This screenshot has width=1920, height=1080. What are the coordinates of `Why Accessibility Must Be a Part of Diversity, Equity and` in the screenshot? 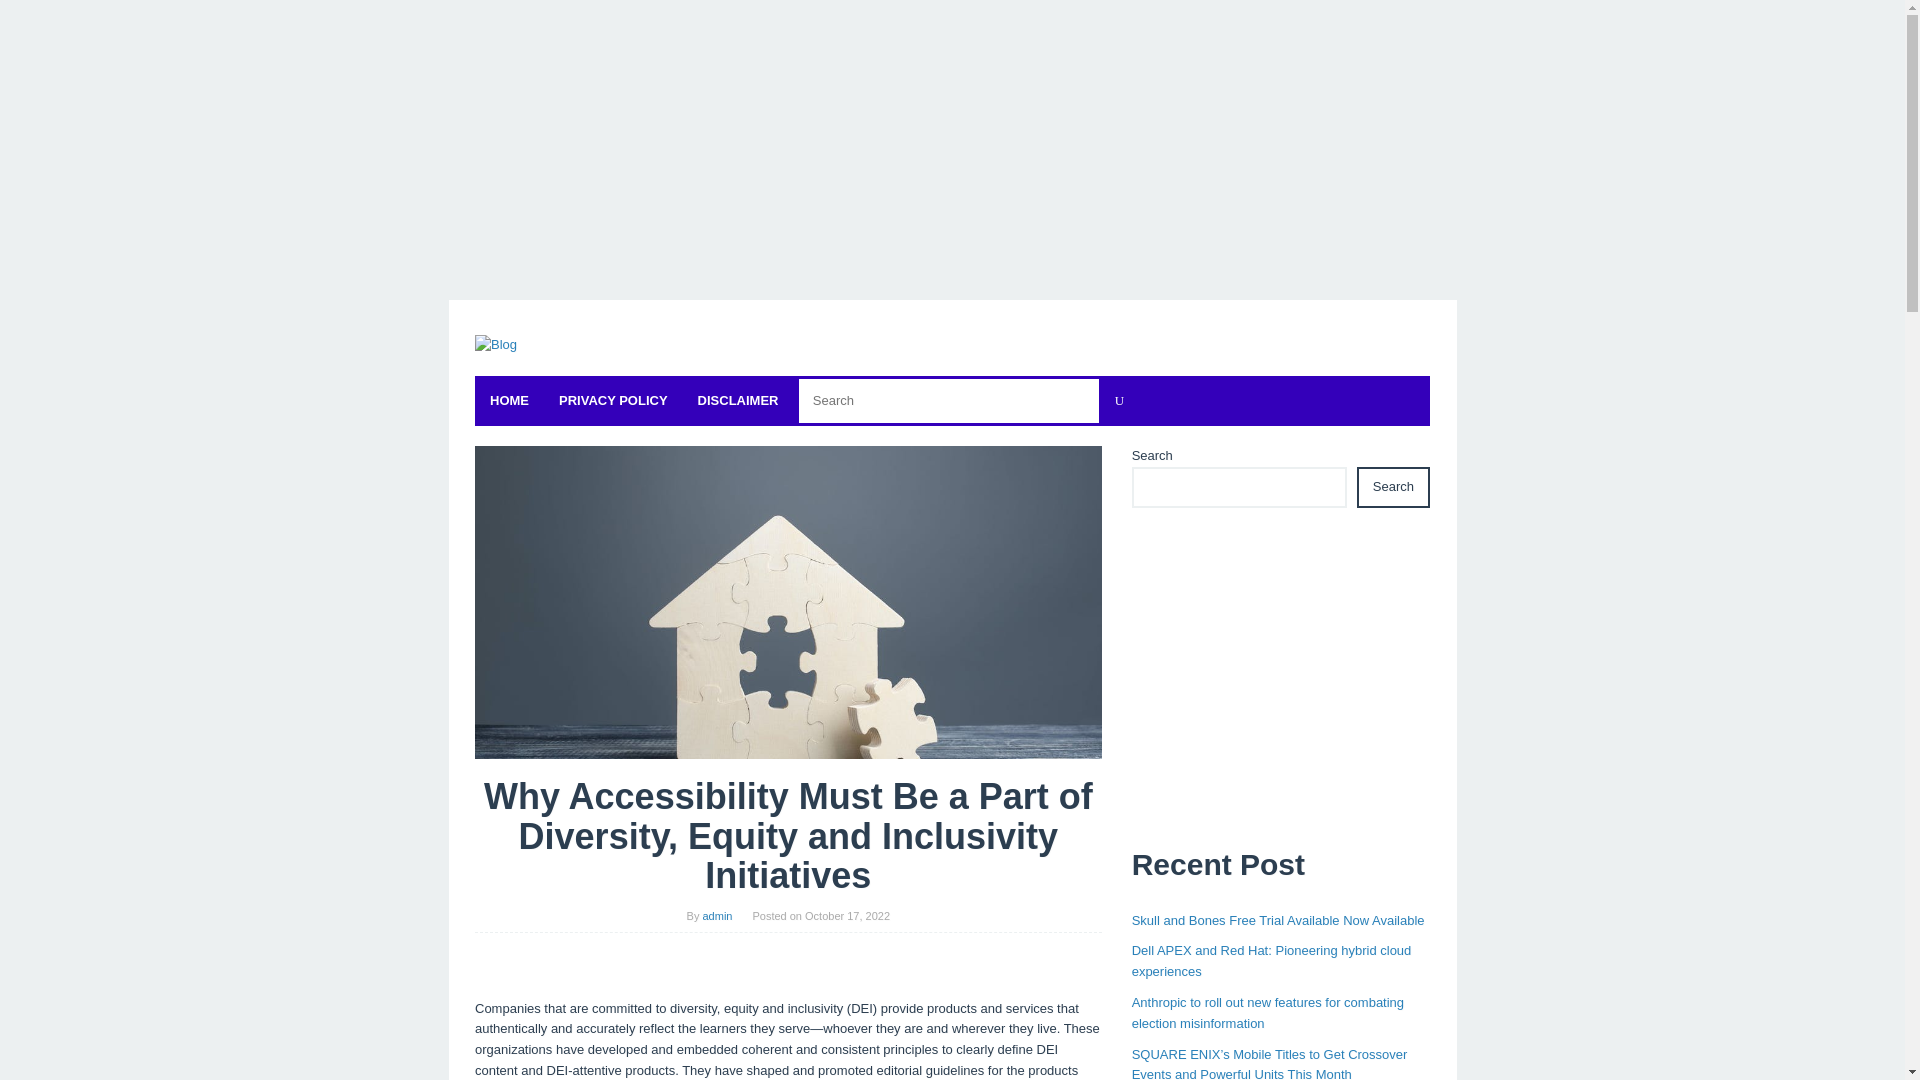 It's located at (788, 602).